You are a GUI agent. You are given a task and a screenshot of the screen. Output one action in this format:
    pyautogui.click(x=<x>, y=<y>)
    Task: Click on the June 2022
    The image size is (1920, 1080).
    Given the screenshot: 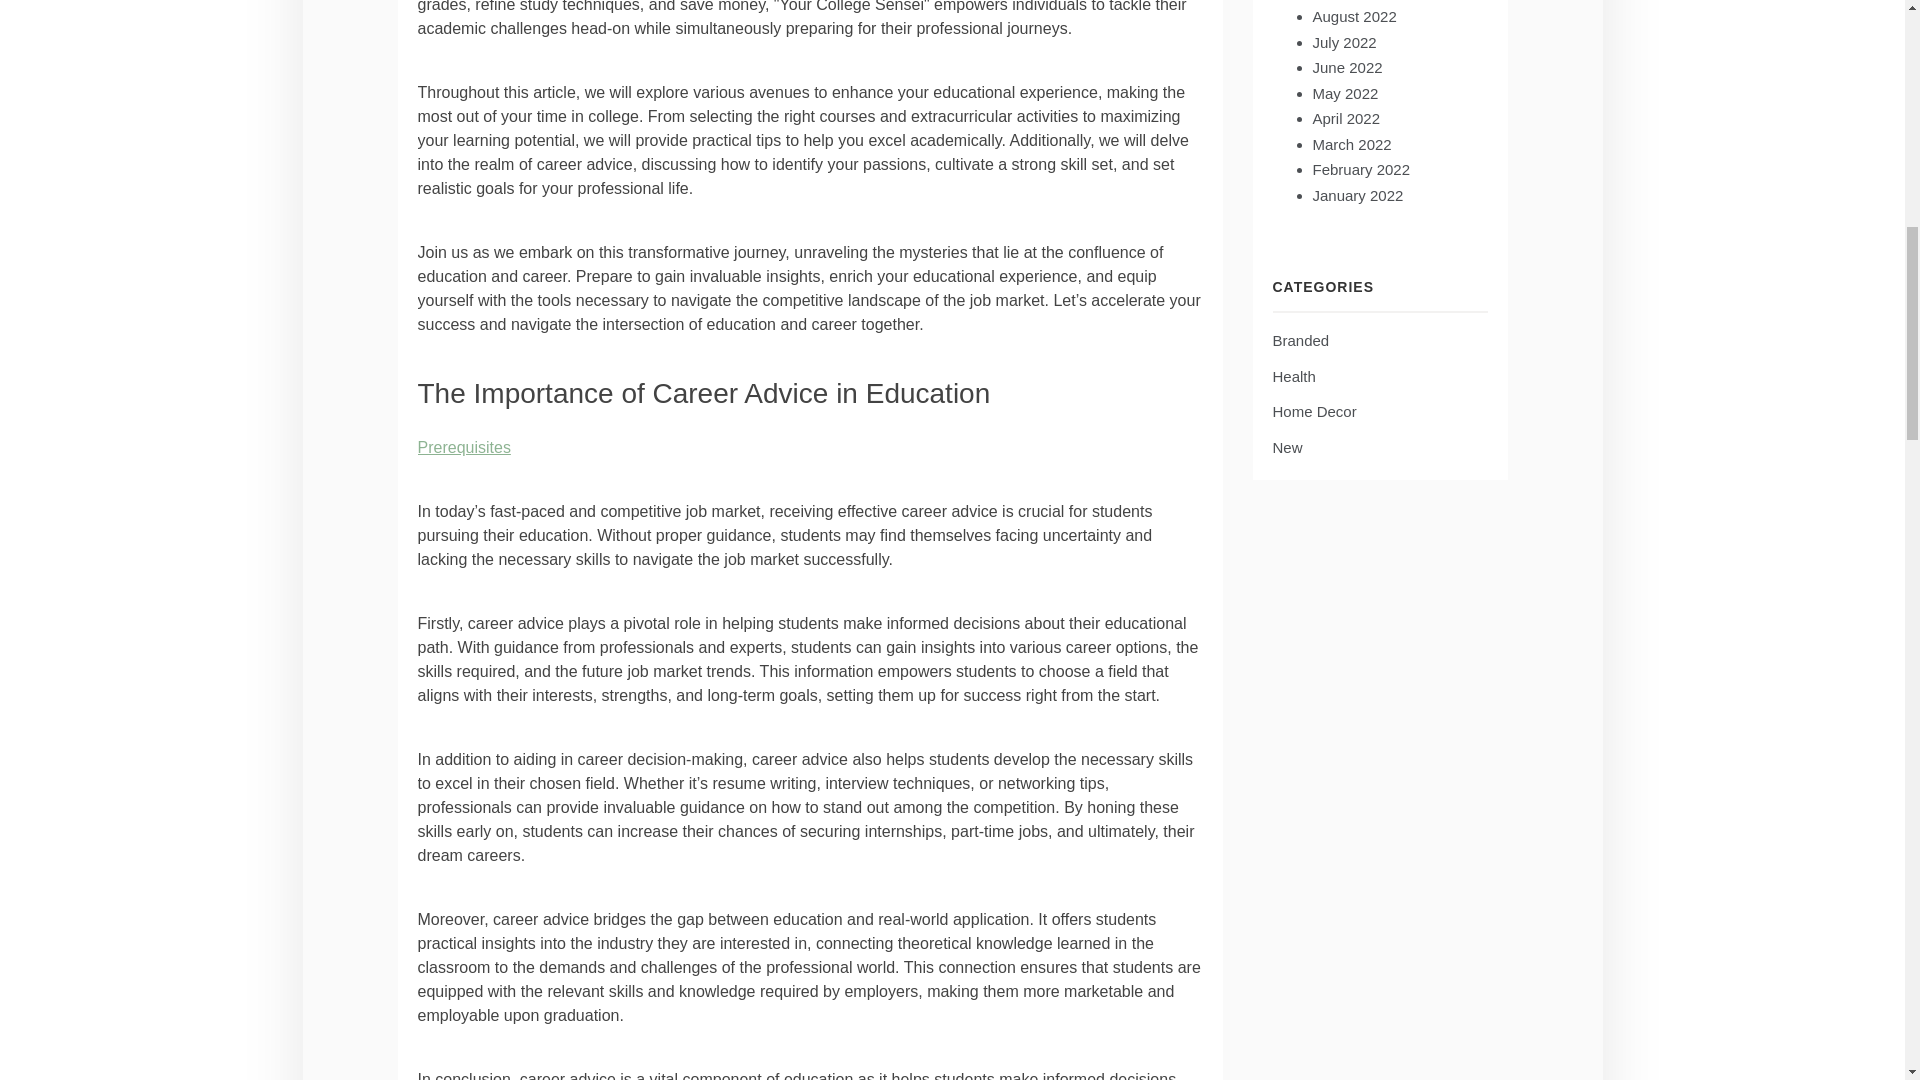 What is the action you would take?
    pyautogui.click(x=1346, y=67)
    